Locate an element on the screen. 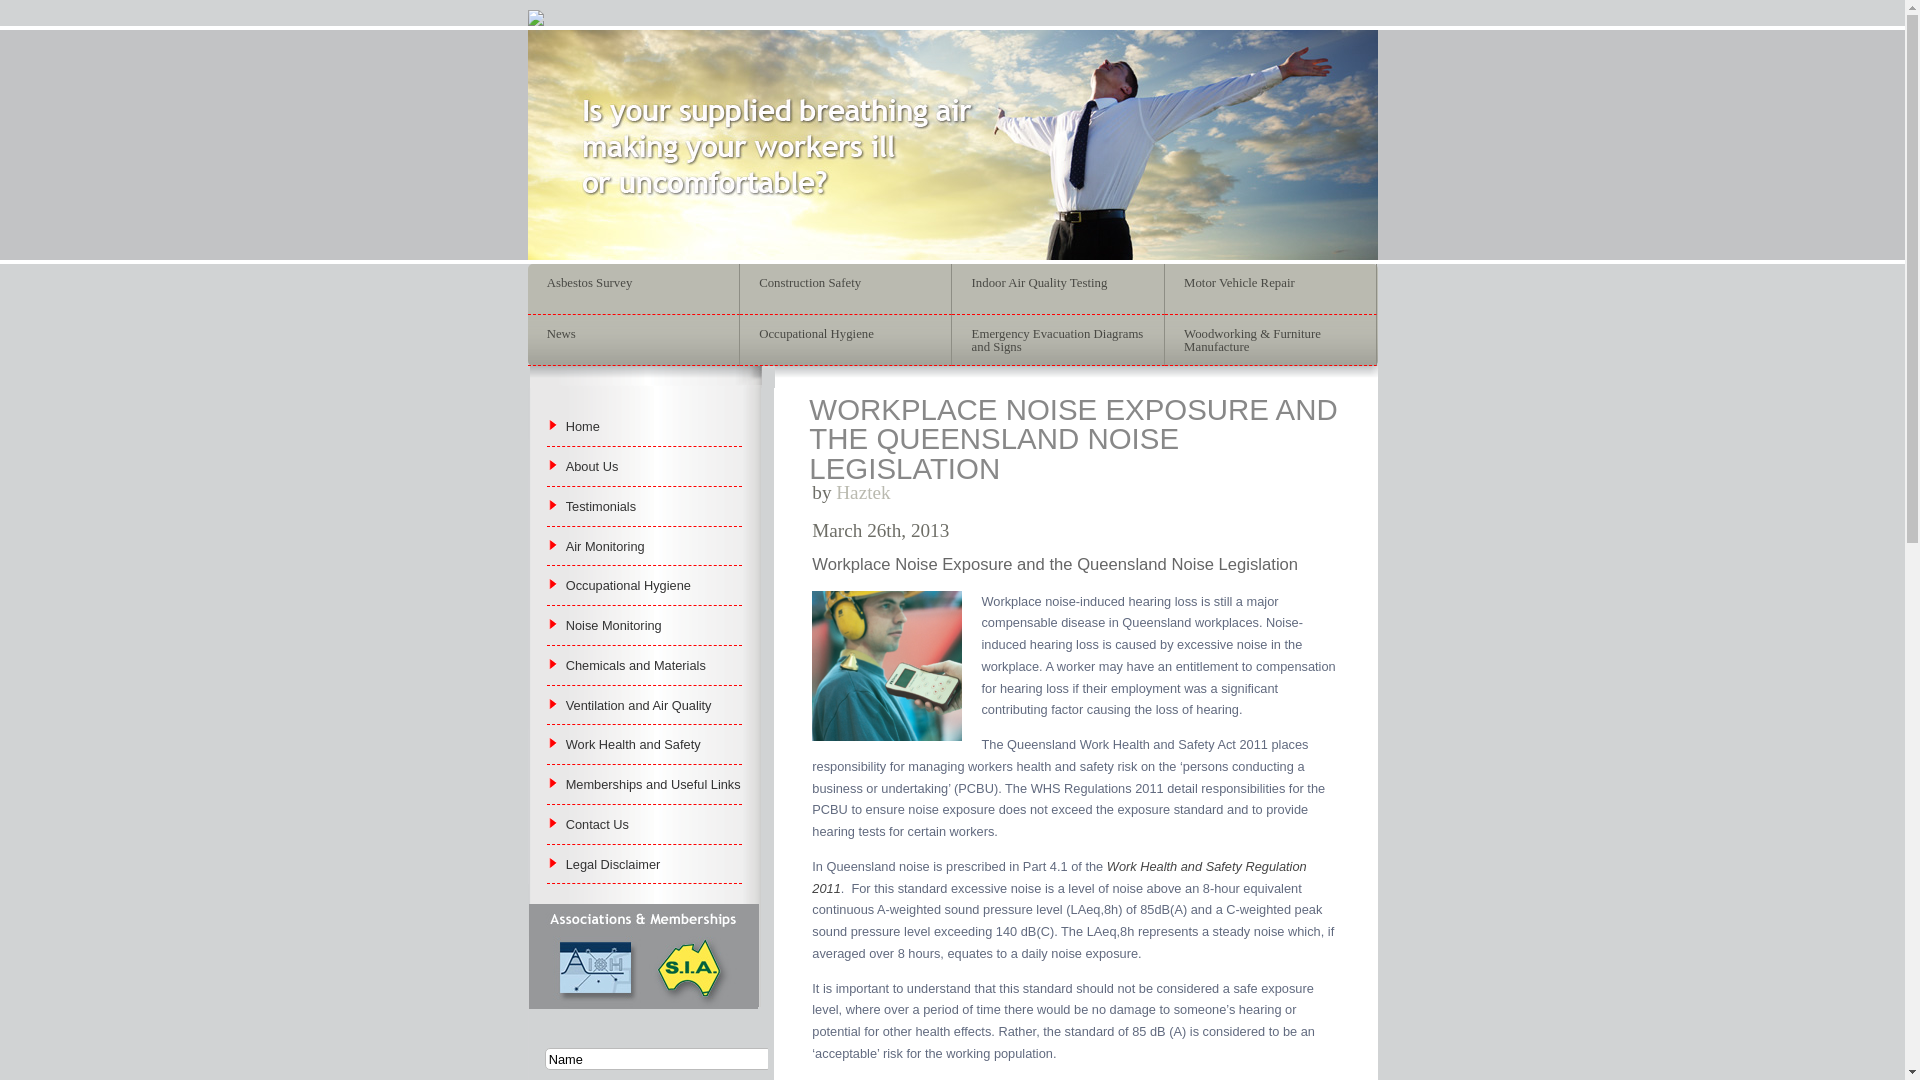 The height and width of the screenshot is (1080, 1920). Occupational Hygiene is located at coordinates (628, 586).